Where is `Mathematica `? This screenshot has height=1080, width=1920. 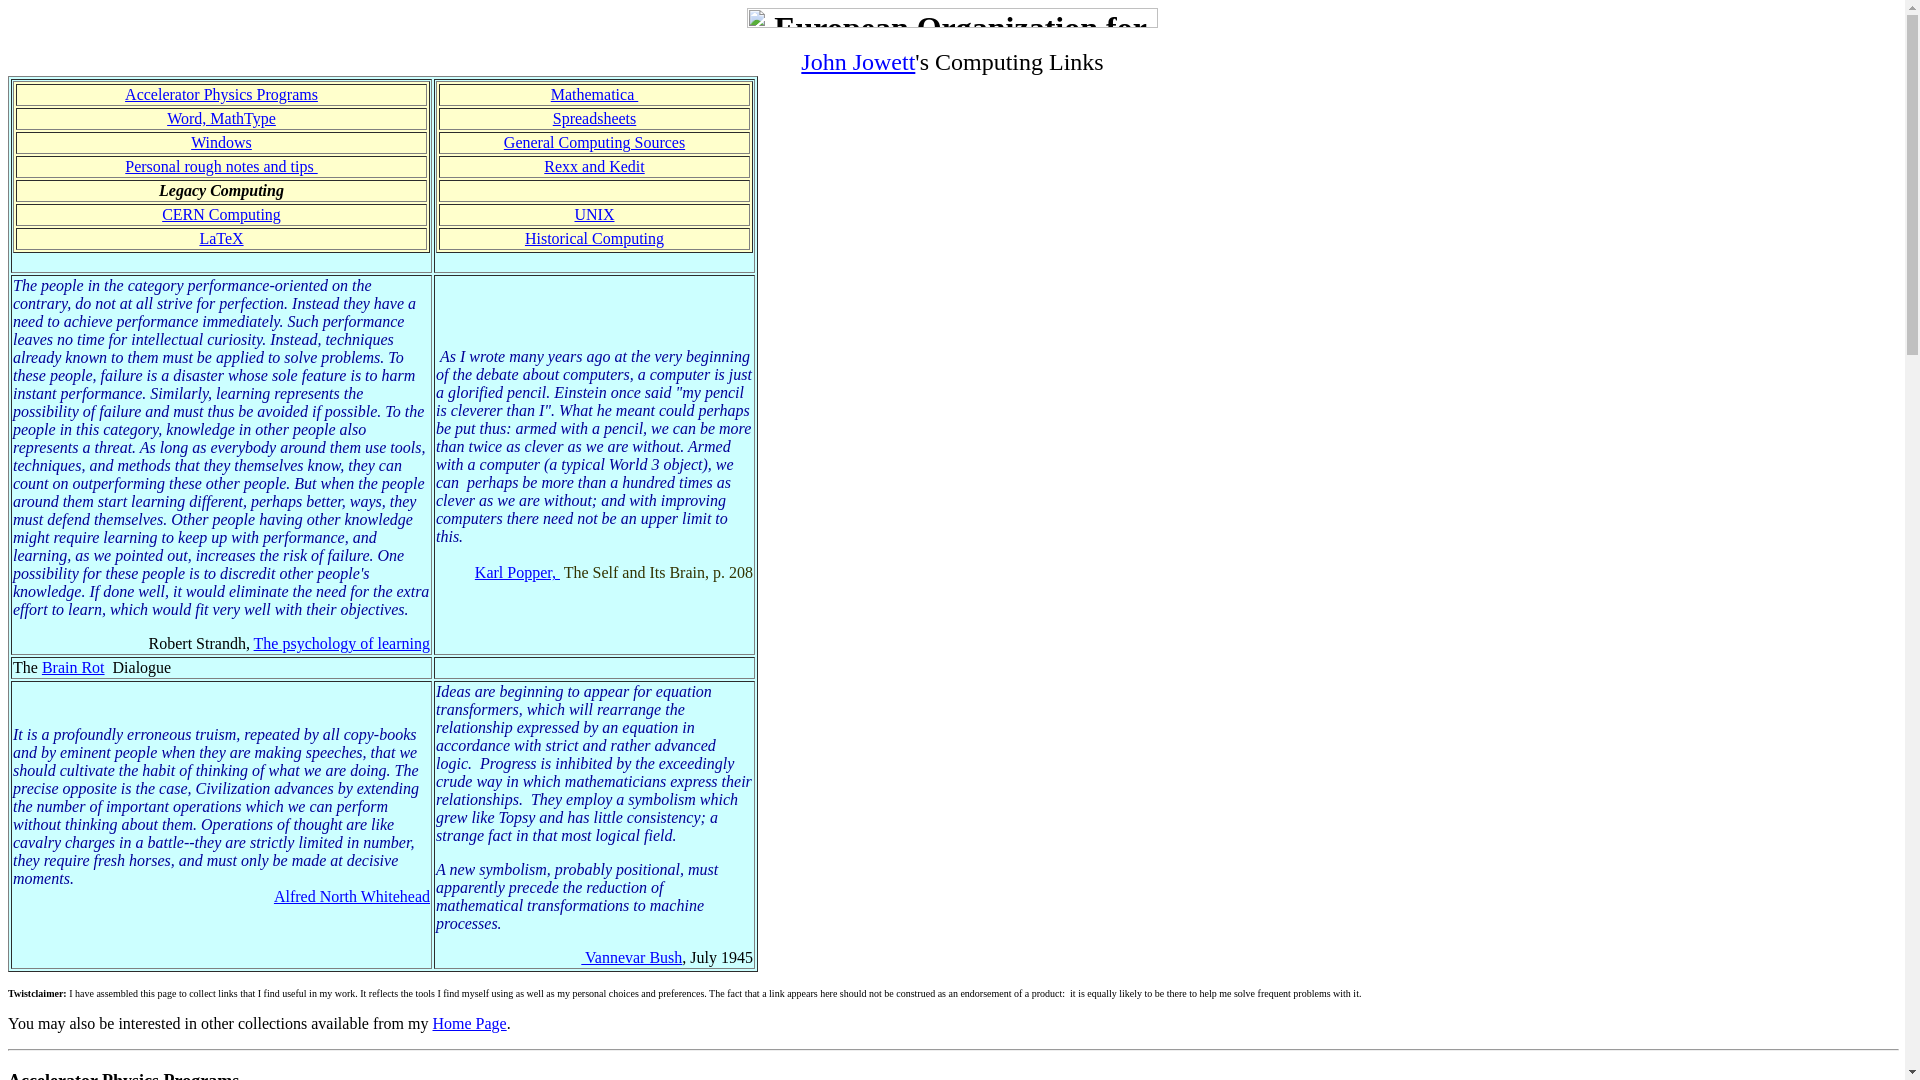
Mathematica  is located at coordinates (595, 94).